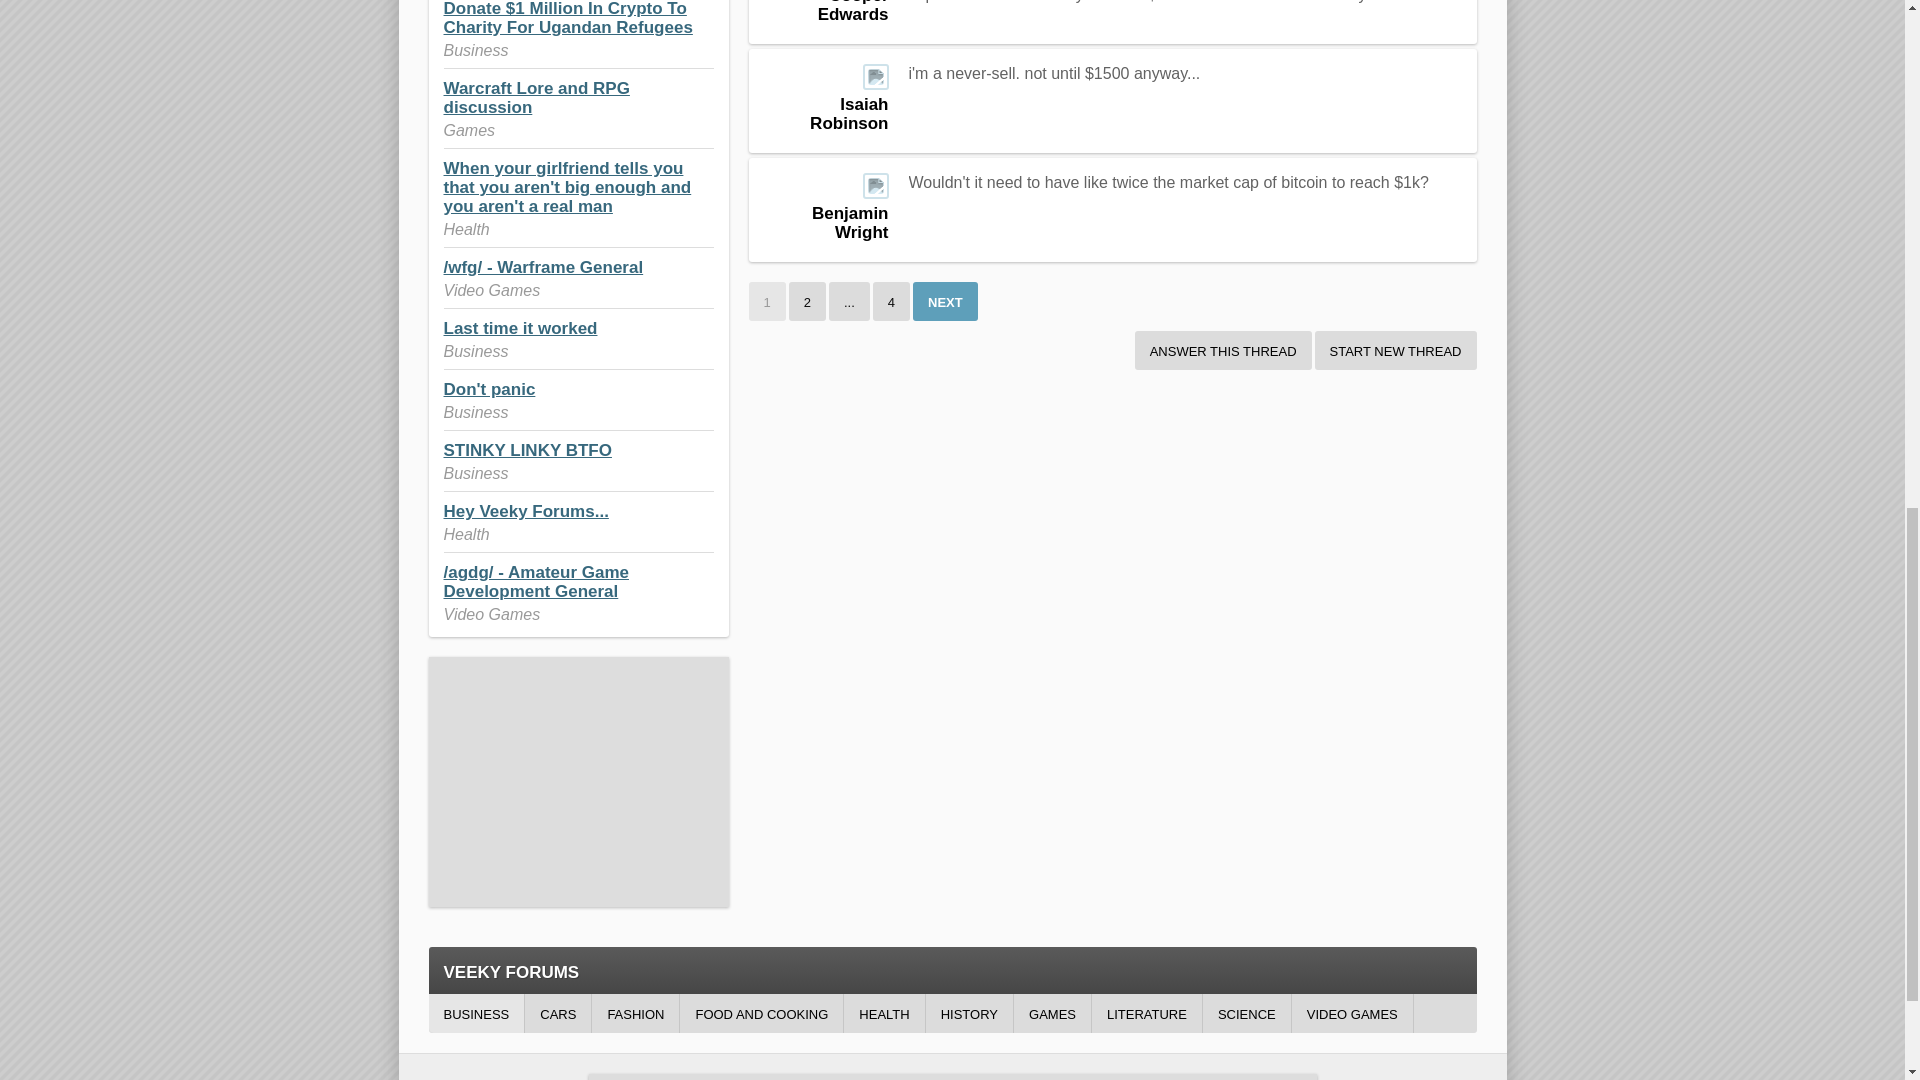 This screenshot has width=1920, height=1080. I want to click on 2, so click(807, 300).